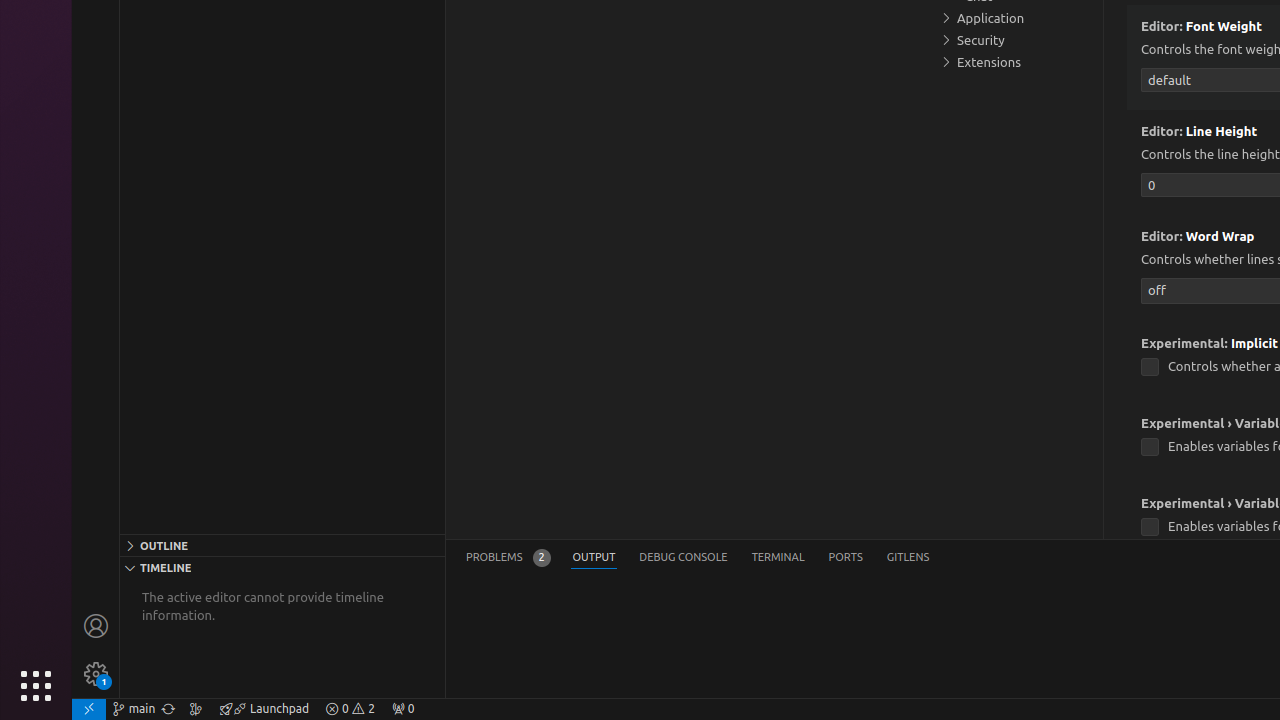 The height and width of the screenshot is (720, 1280). Describe the element at coordinates (846, 558) in the screenshot. I see `Ports` at that location.